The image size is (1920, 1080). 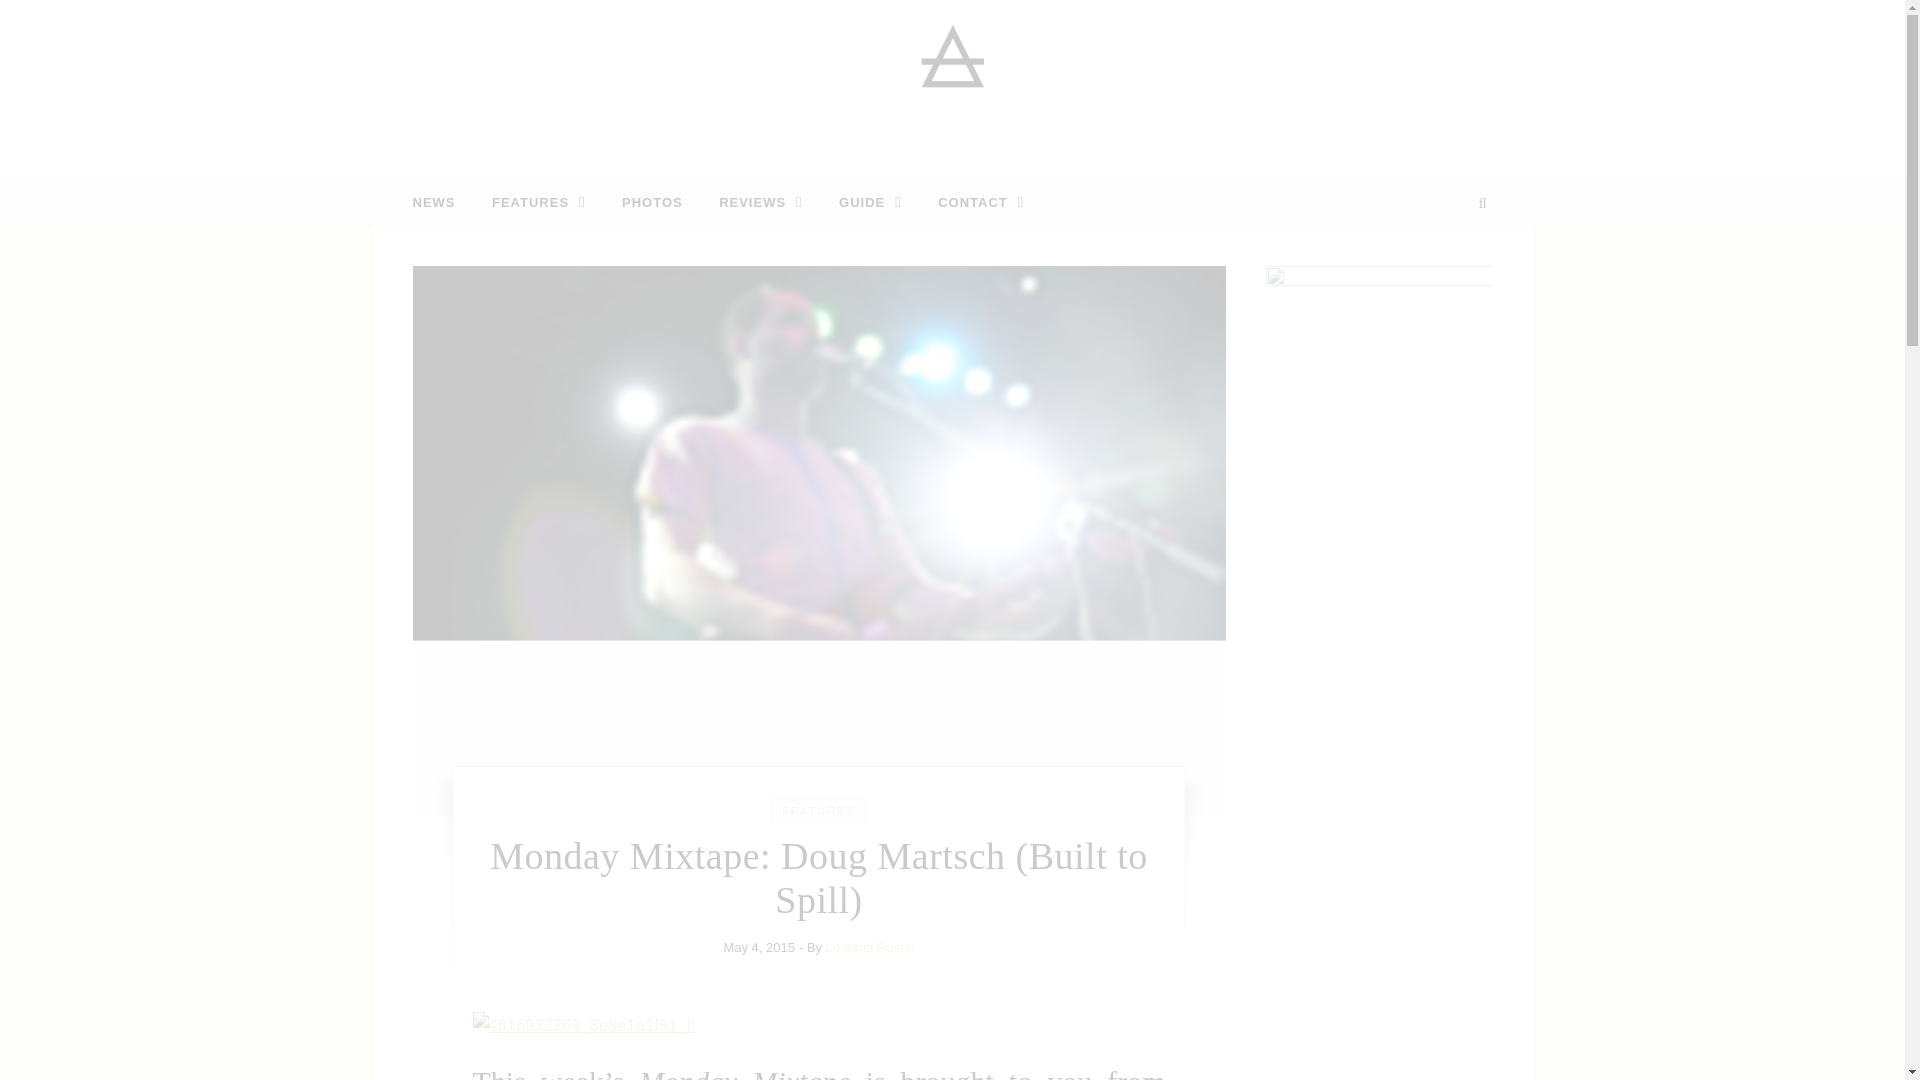 I want to click on PHOTOS, so click(x=652, y=202).